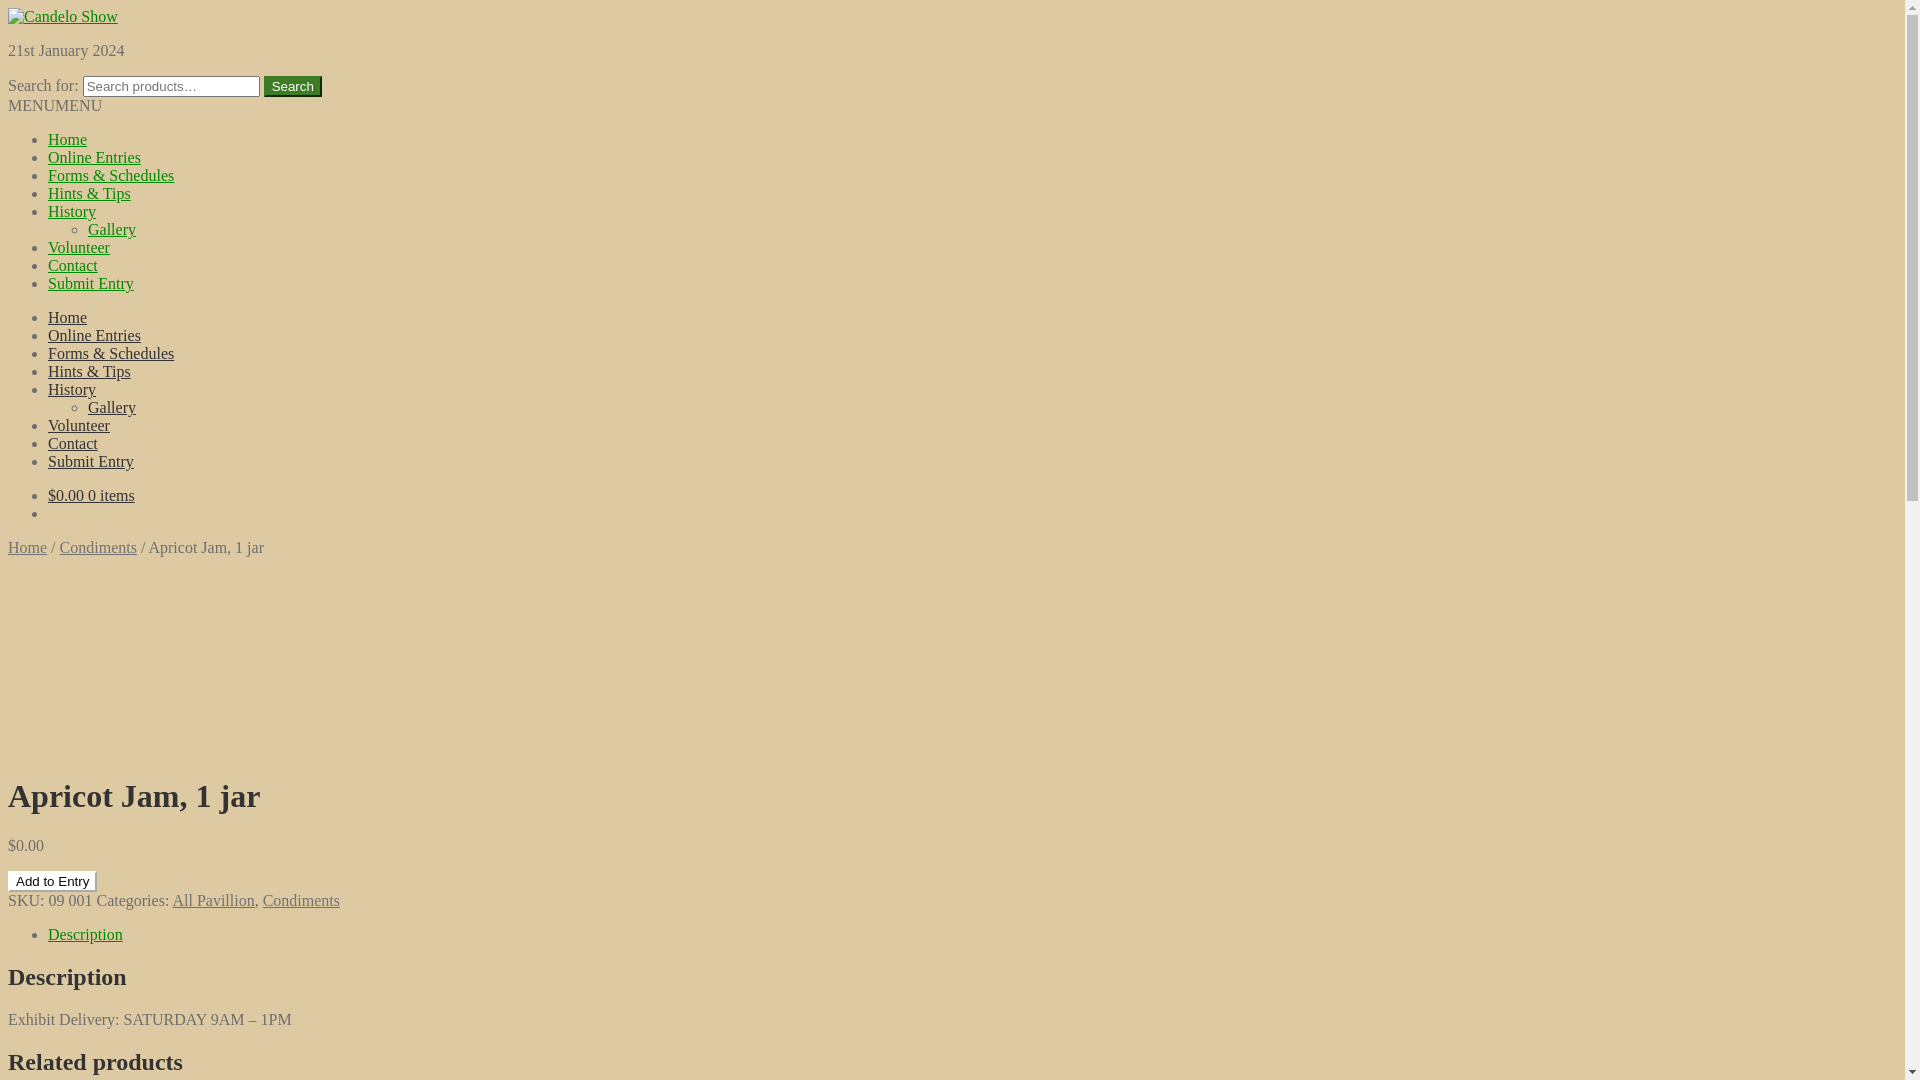 This screenshot has height=1080, width=1920. I want to click on Volunteer, so click(79, 426).